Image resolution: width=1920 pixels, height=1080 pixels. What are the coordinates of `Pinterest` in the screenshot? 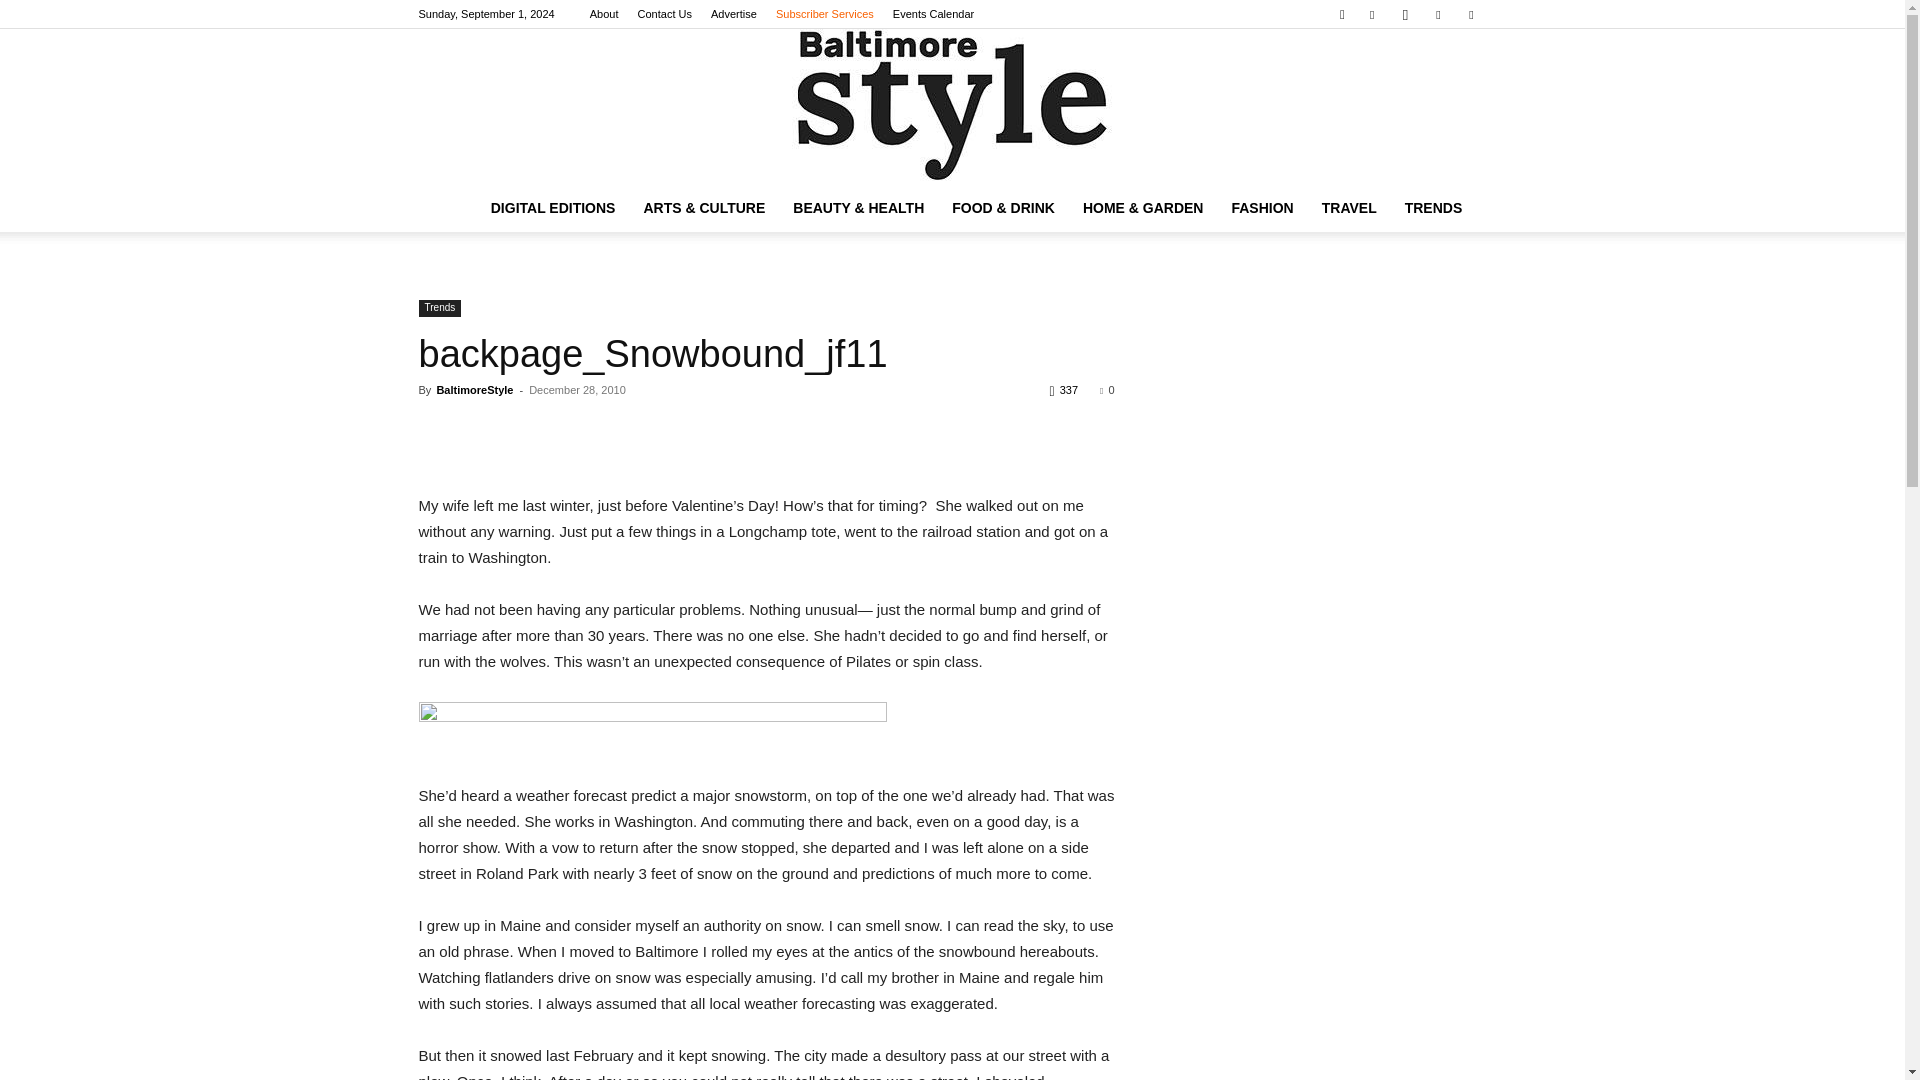 It's located at (1438, 14).